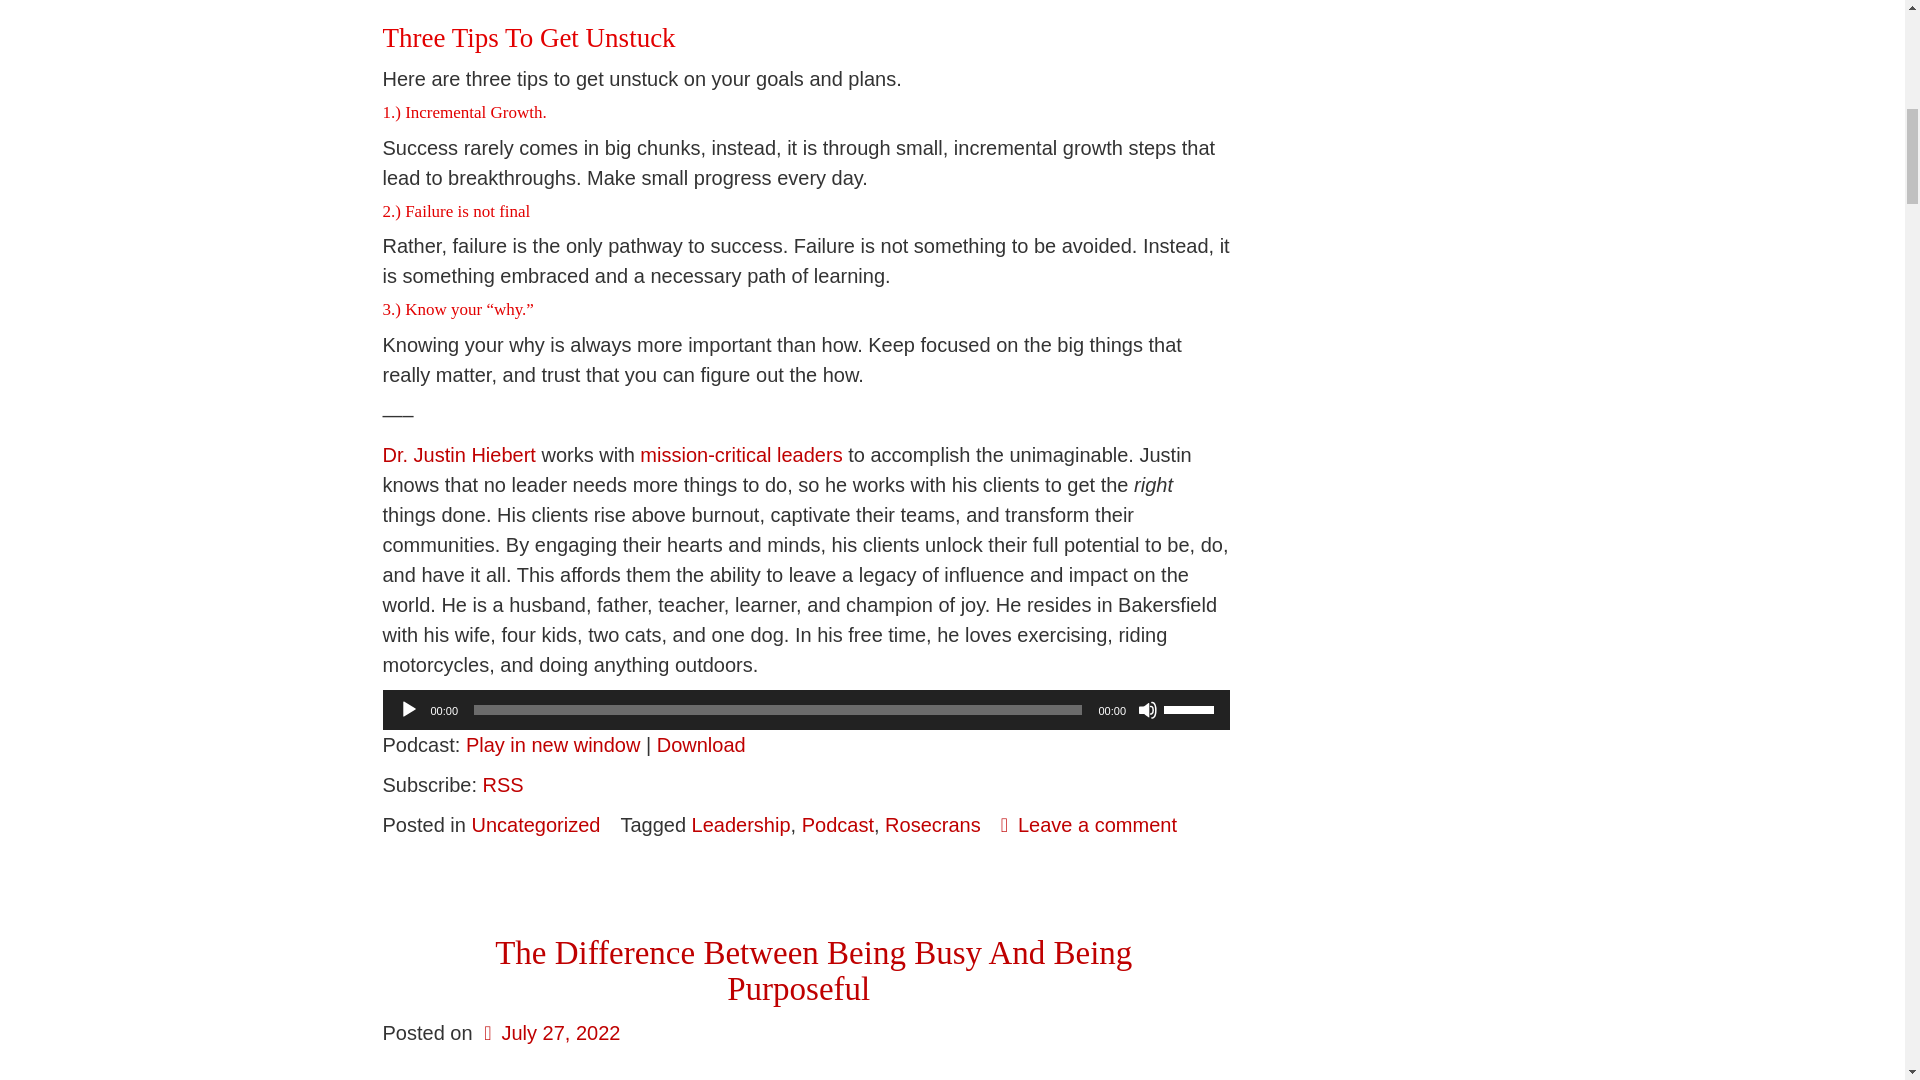 The height and width of the screenshot is (1080, 1920). Describe the element at coordinates (933, 824) in the screenshot. I see `Rosecrans` at that location.